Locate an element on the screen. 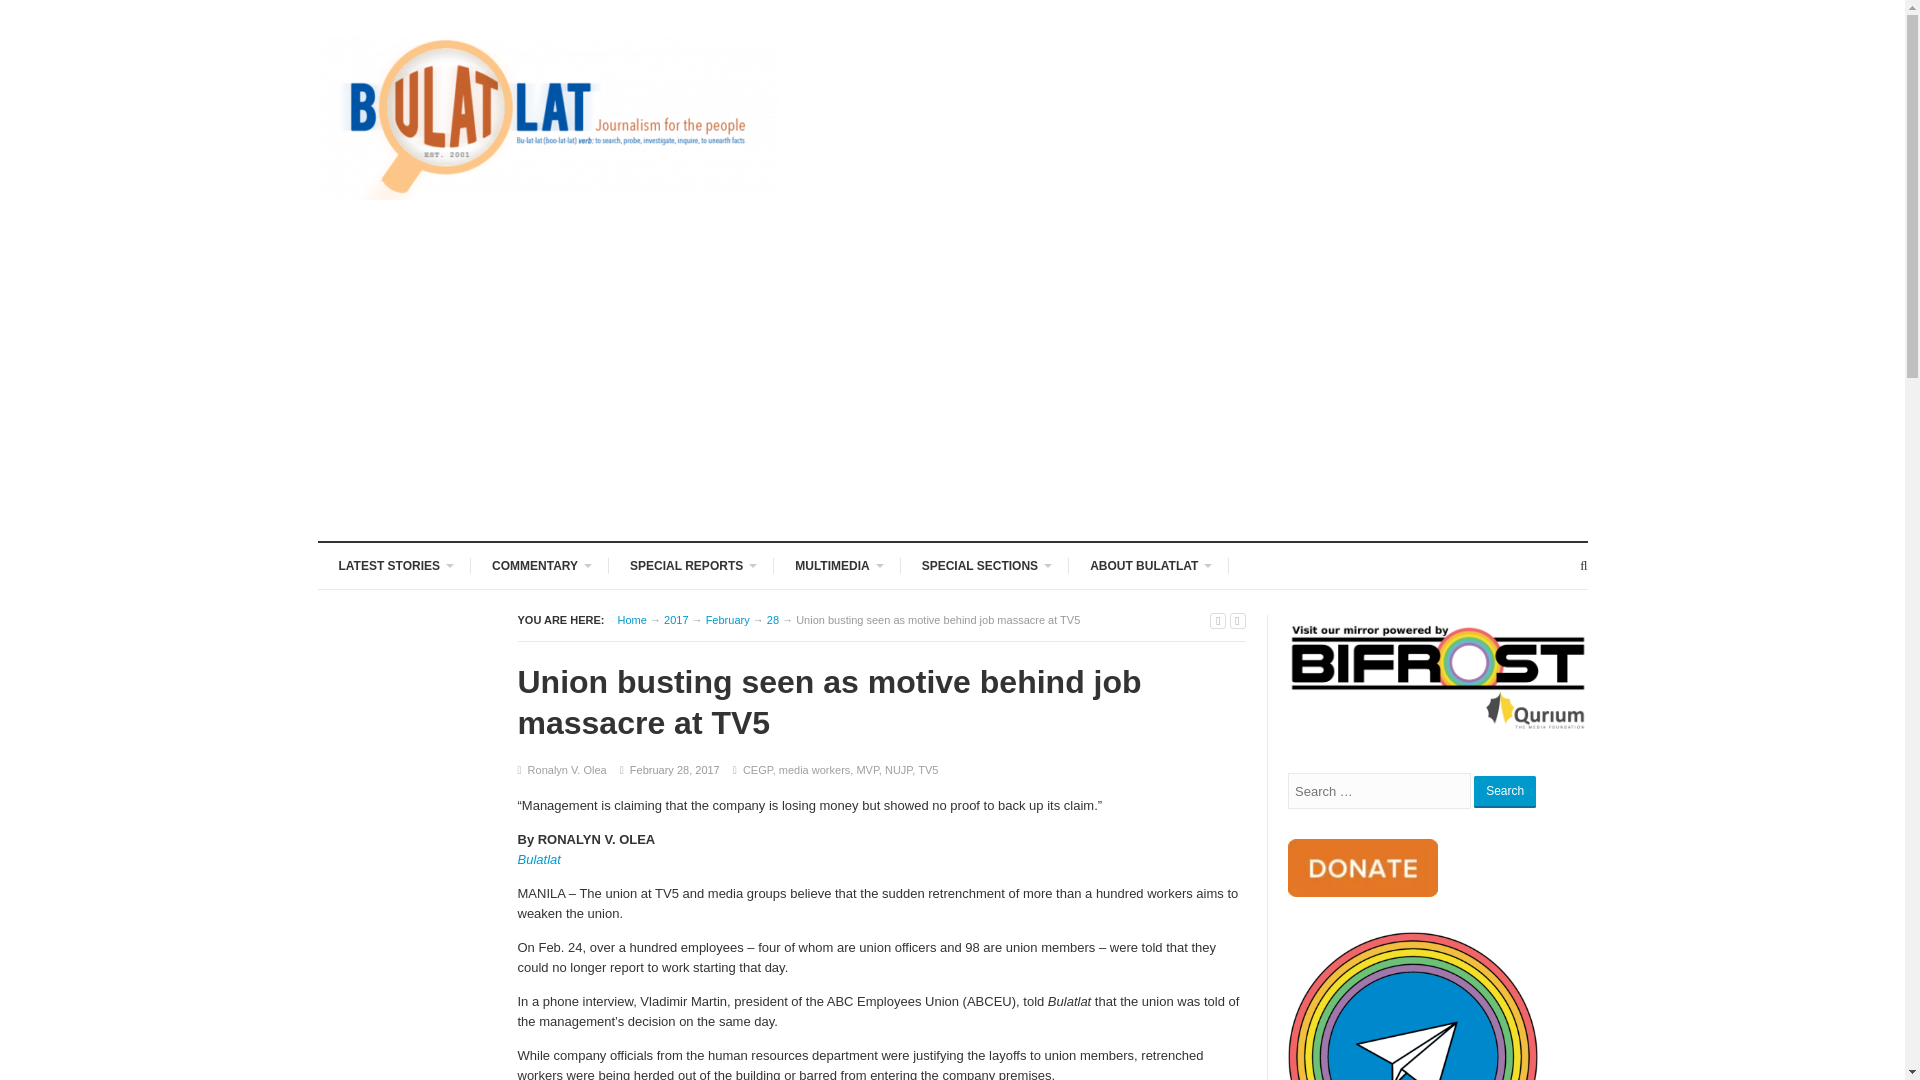  Bulatlat is located at coordinates (632, 620).